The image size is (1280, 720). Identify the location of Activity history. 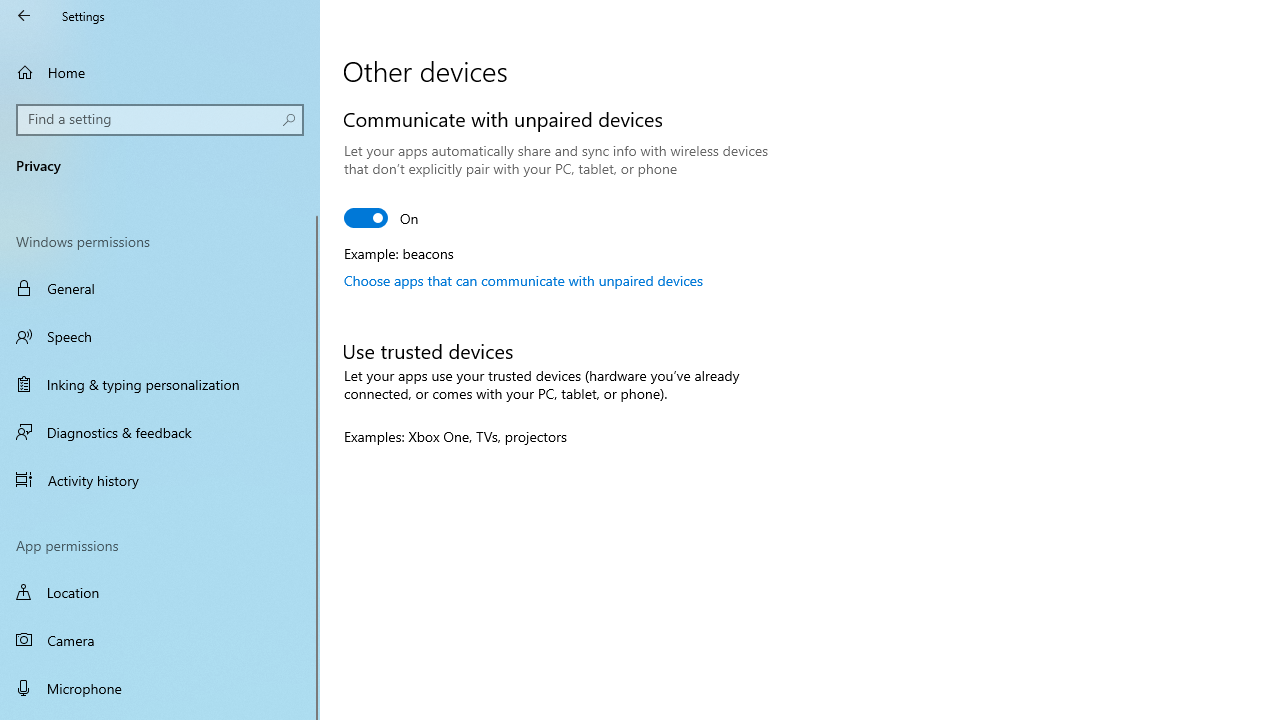
(160, 479).